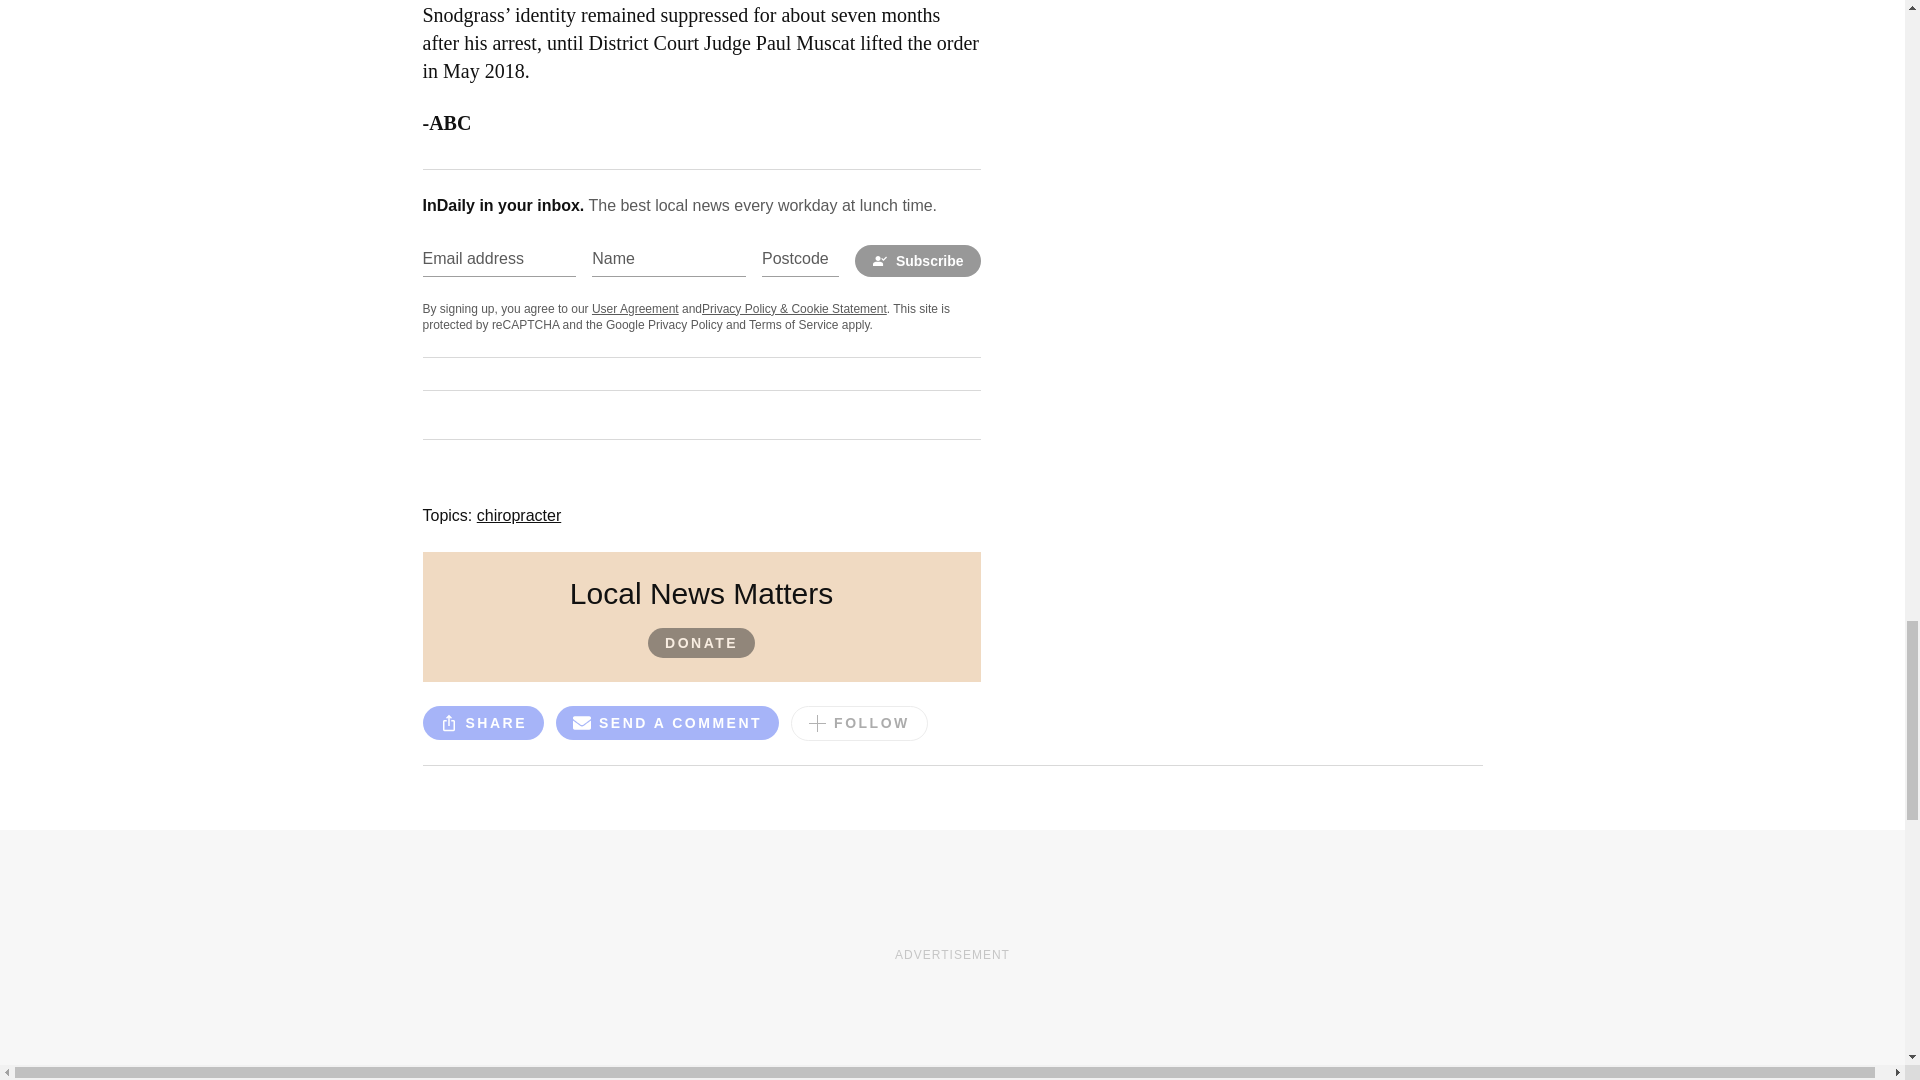 This screenshot has width=1920, height=1080. What do you see at coordinates (701, 642) in the screenshot?
I see `DONATE` at bounding box center [701, 642].